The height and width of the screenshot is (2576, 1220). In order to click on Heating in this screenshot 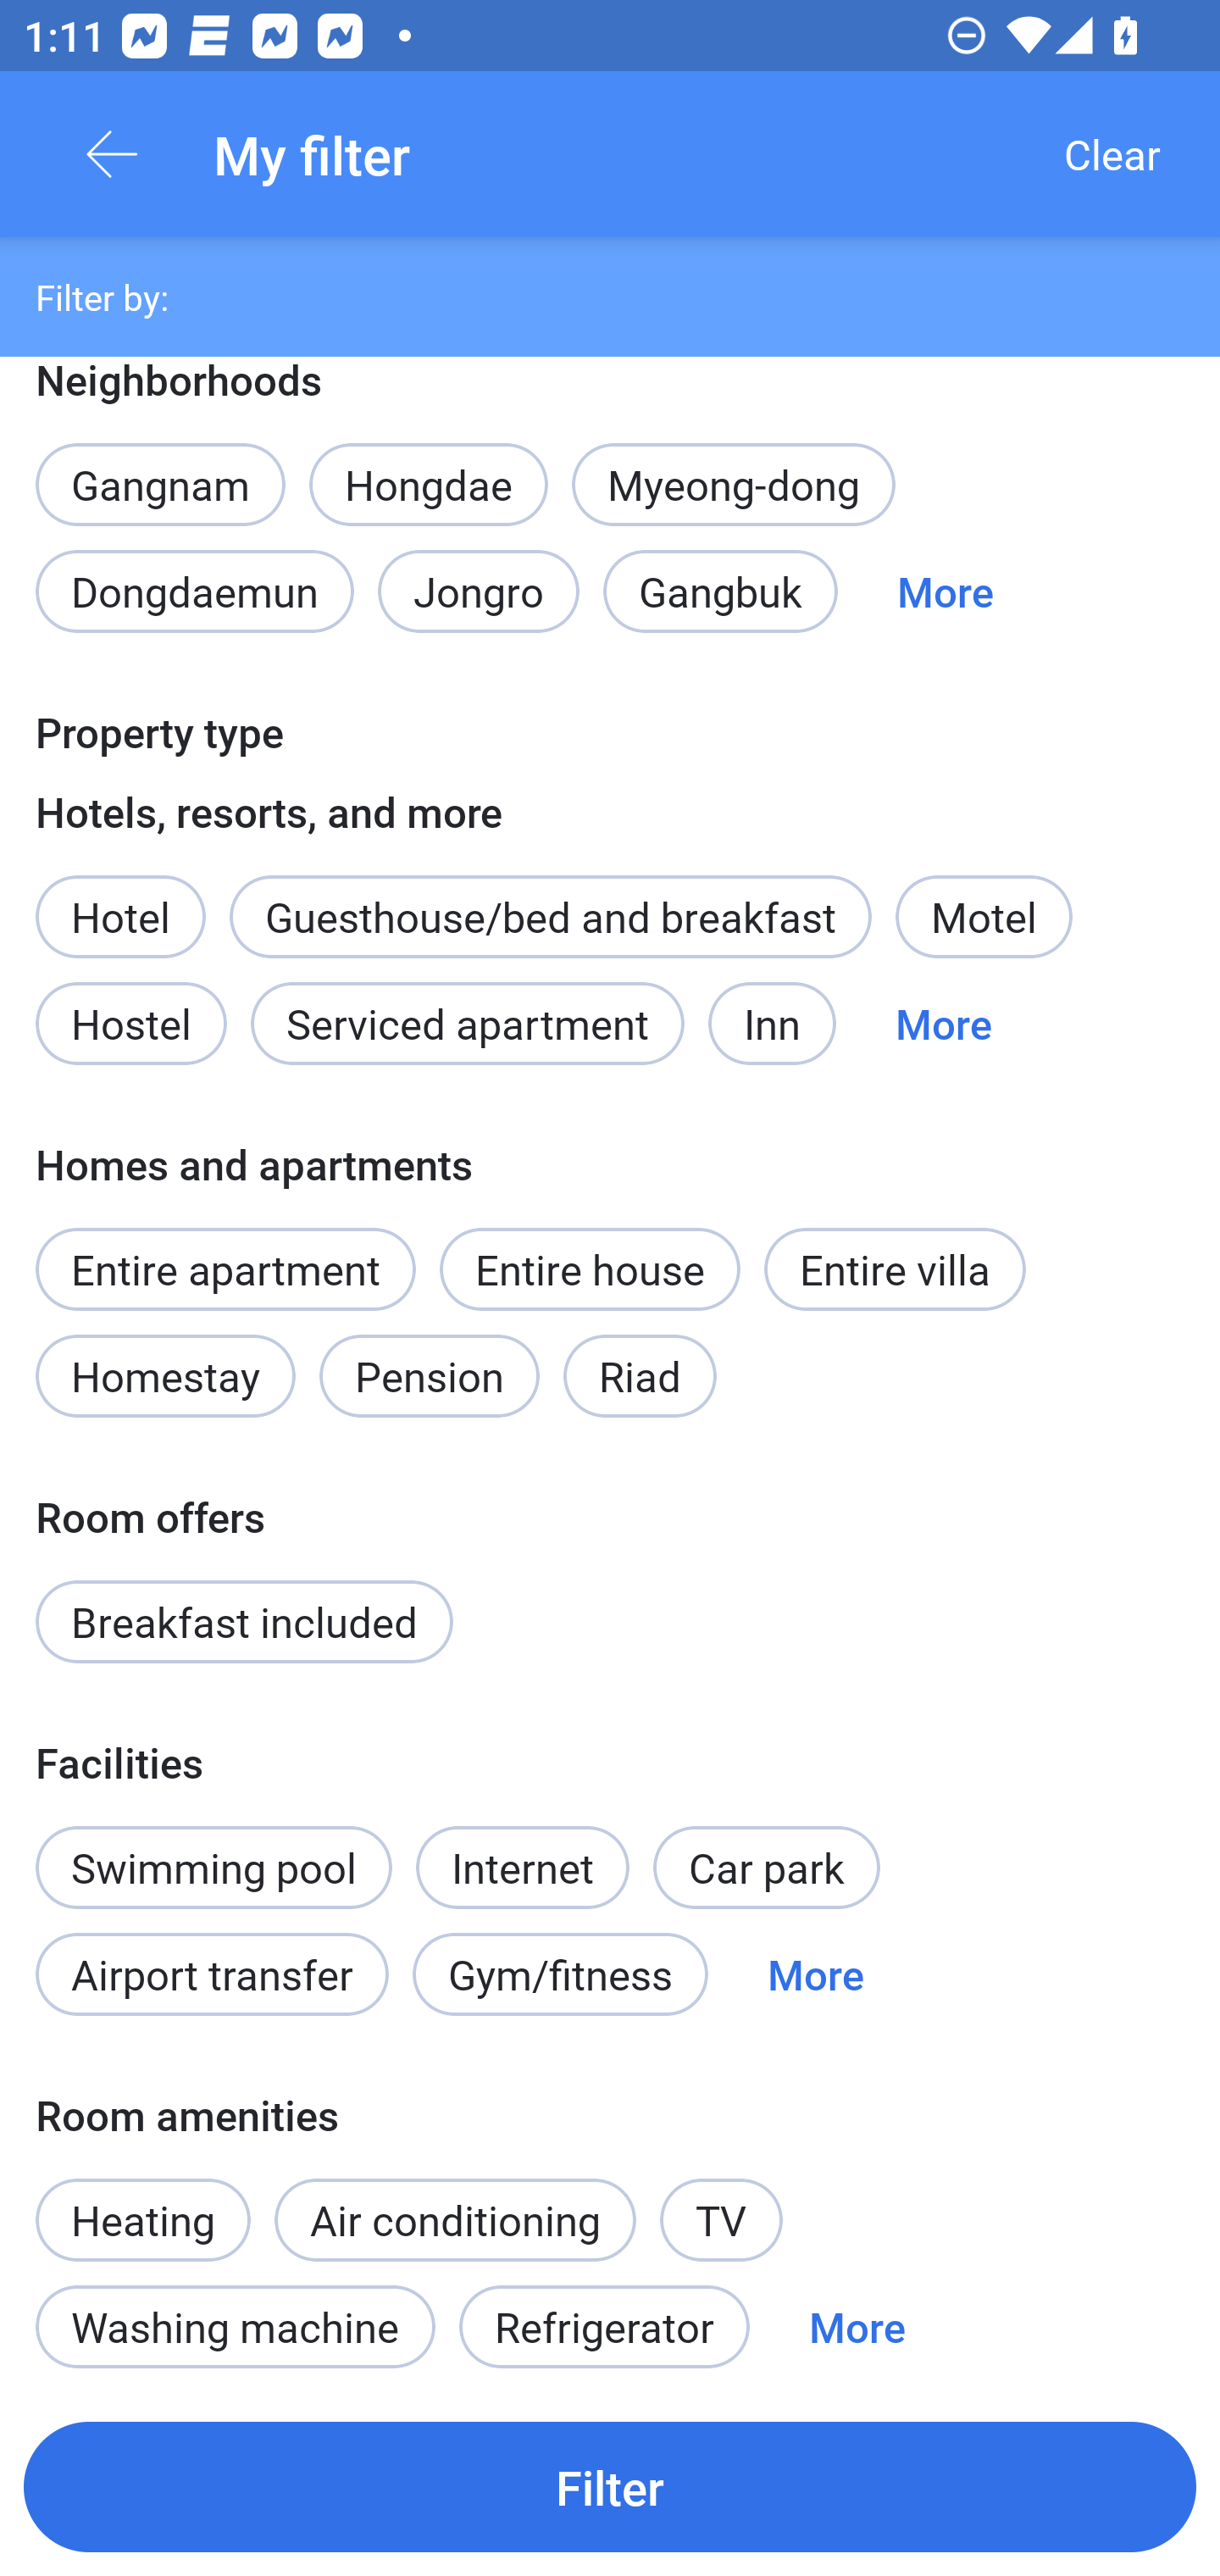, I will do `click(142, 2202)`.